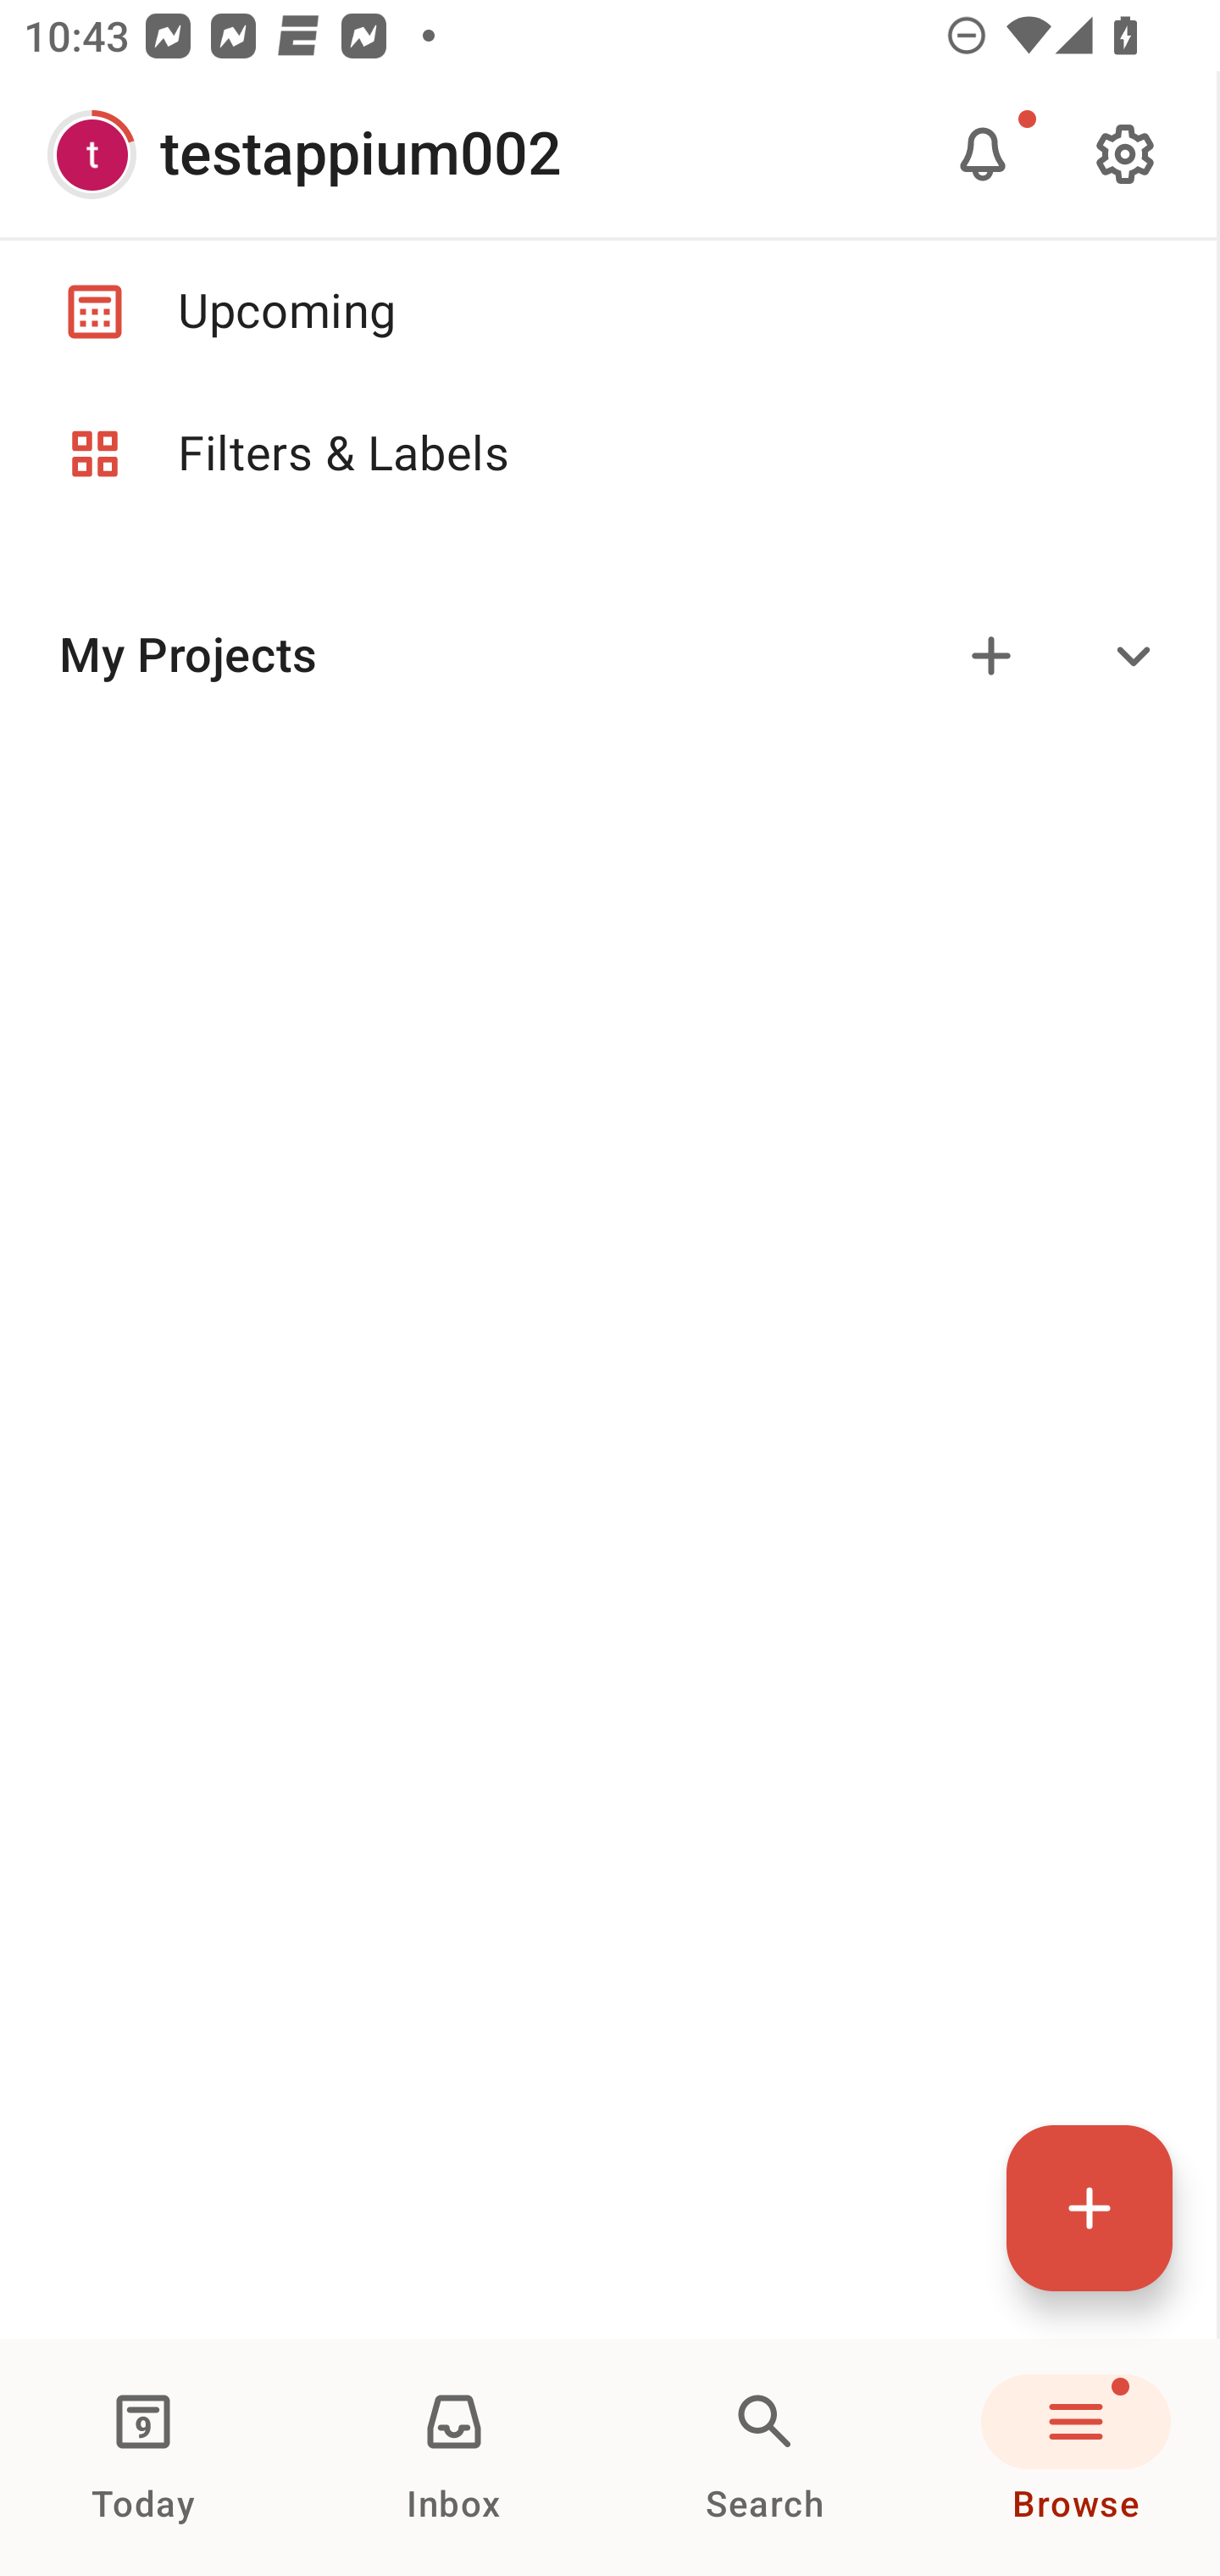 The image size is (1220, 2576). Describe the element at coordinates (765, 2457) in the screenshot. I see `Search` at that location.